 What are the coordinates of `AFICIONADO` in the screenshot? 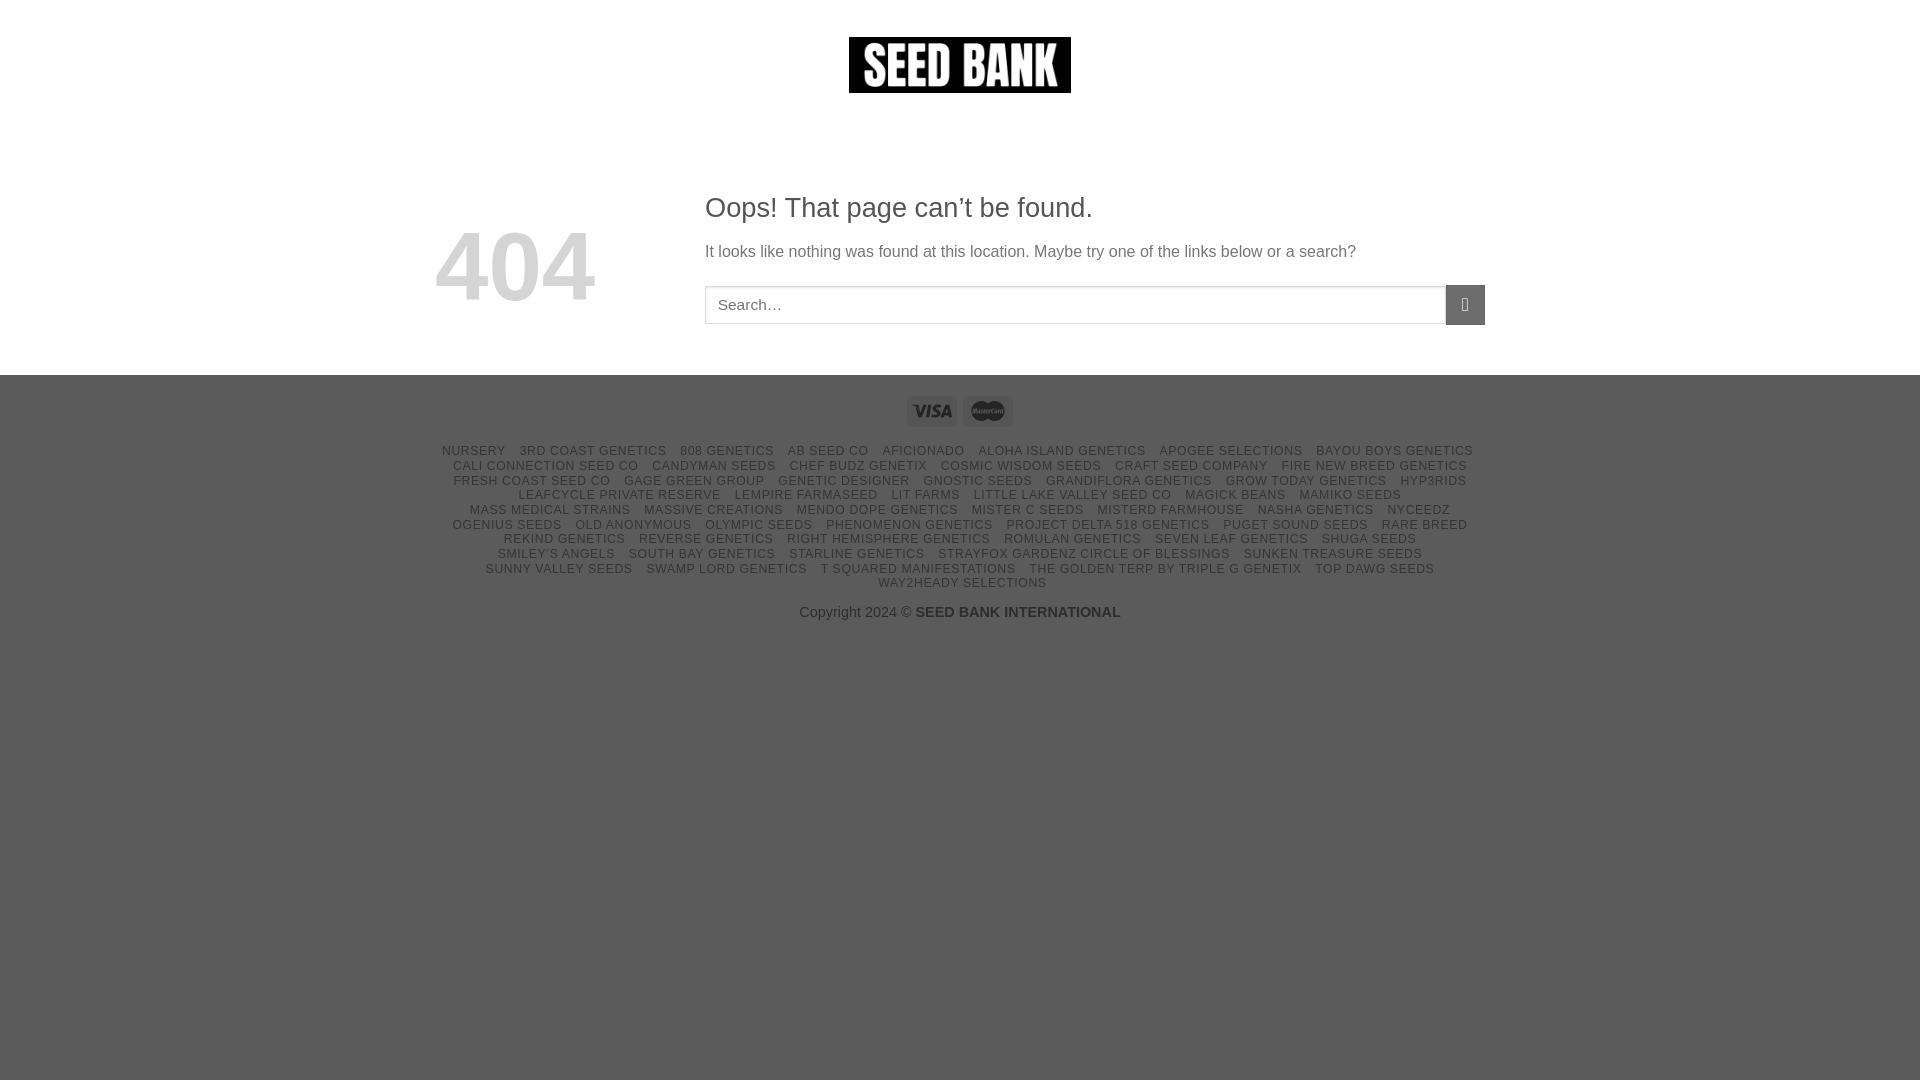 It's located at (922, 450).